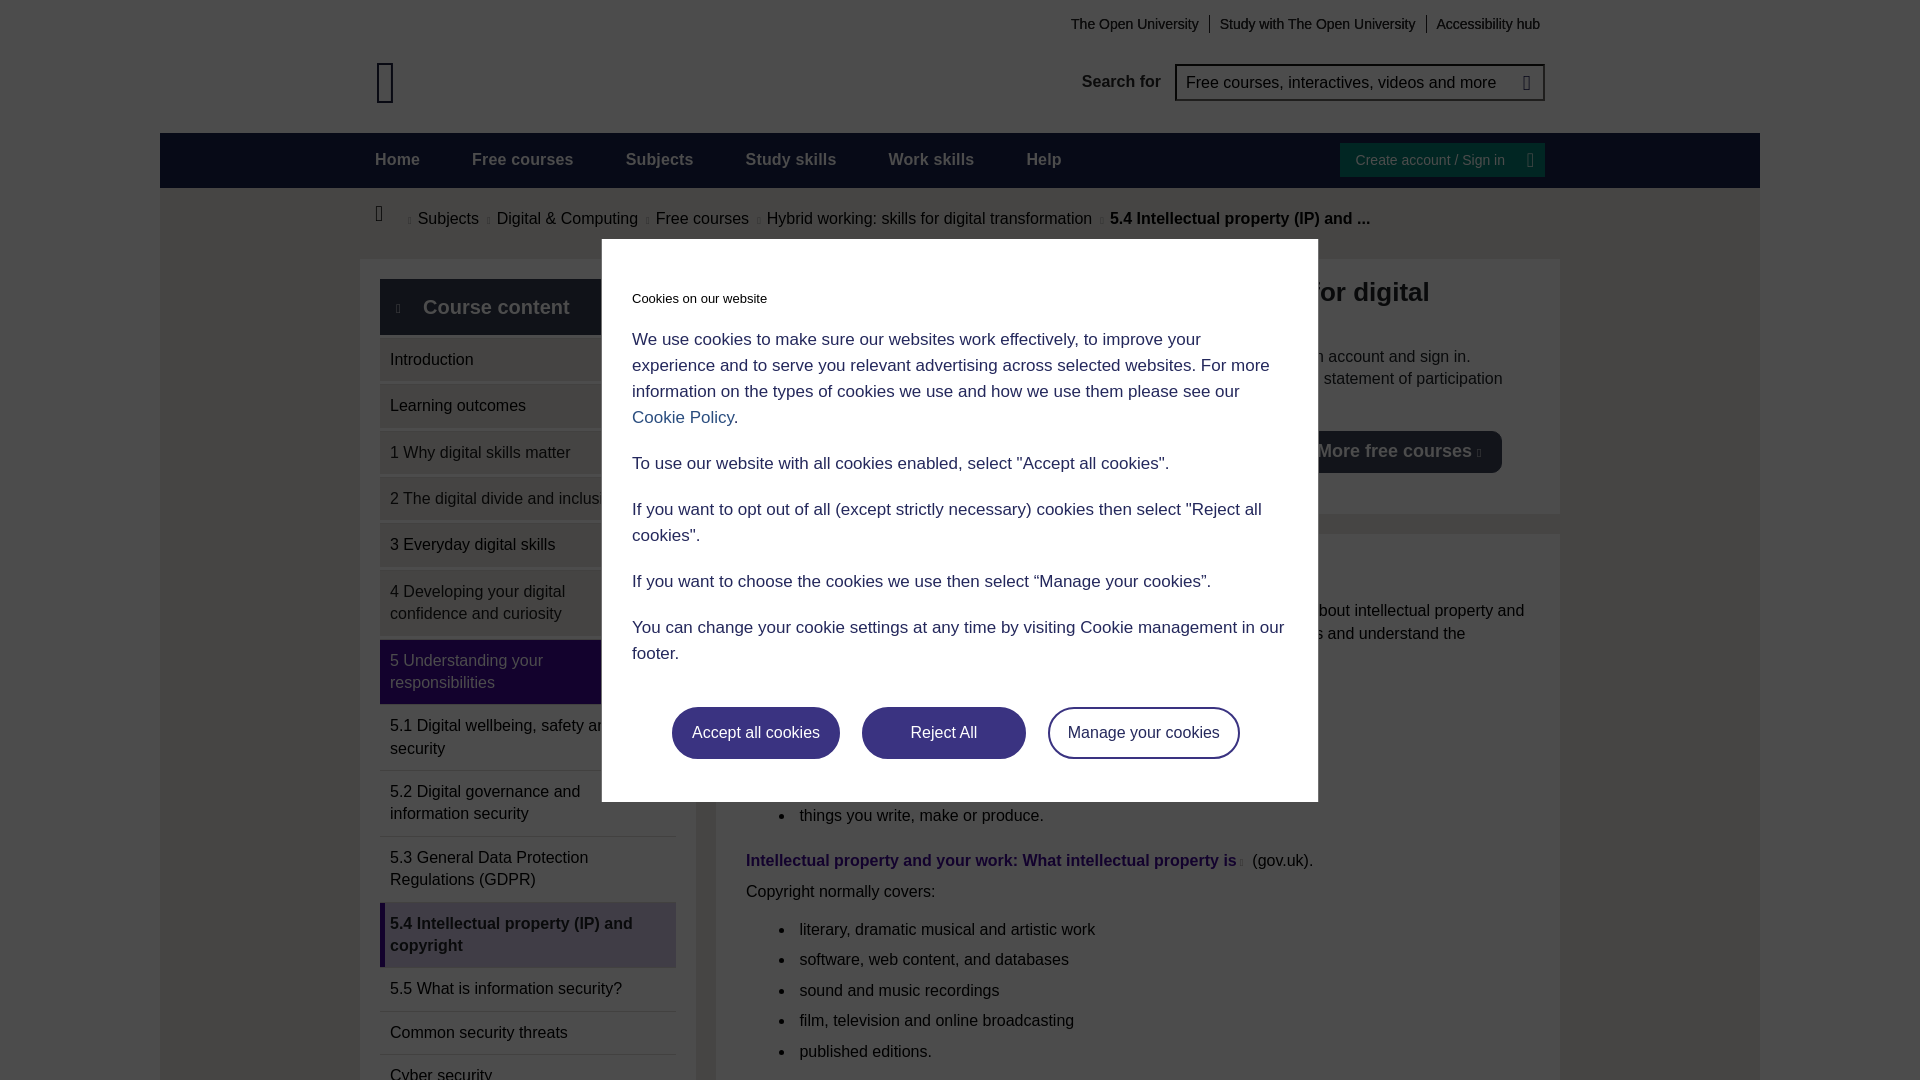  Describe the element at coordinates (1488, 23) in the screenshot. I see `Accessibility hub` at that location.